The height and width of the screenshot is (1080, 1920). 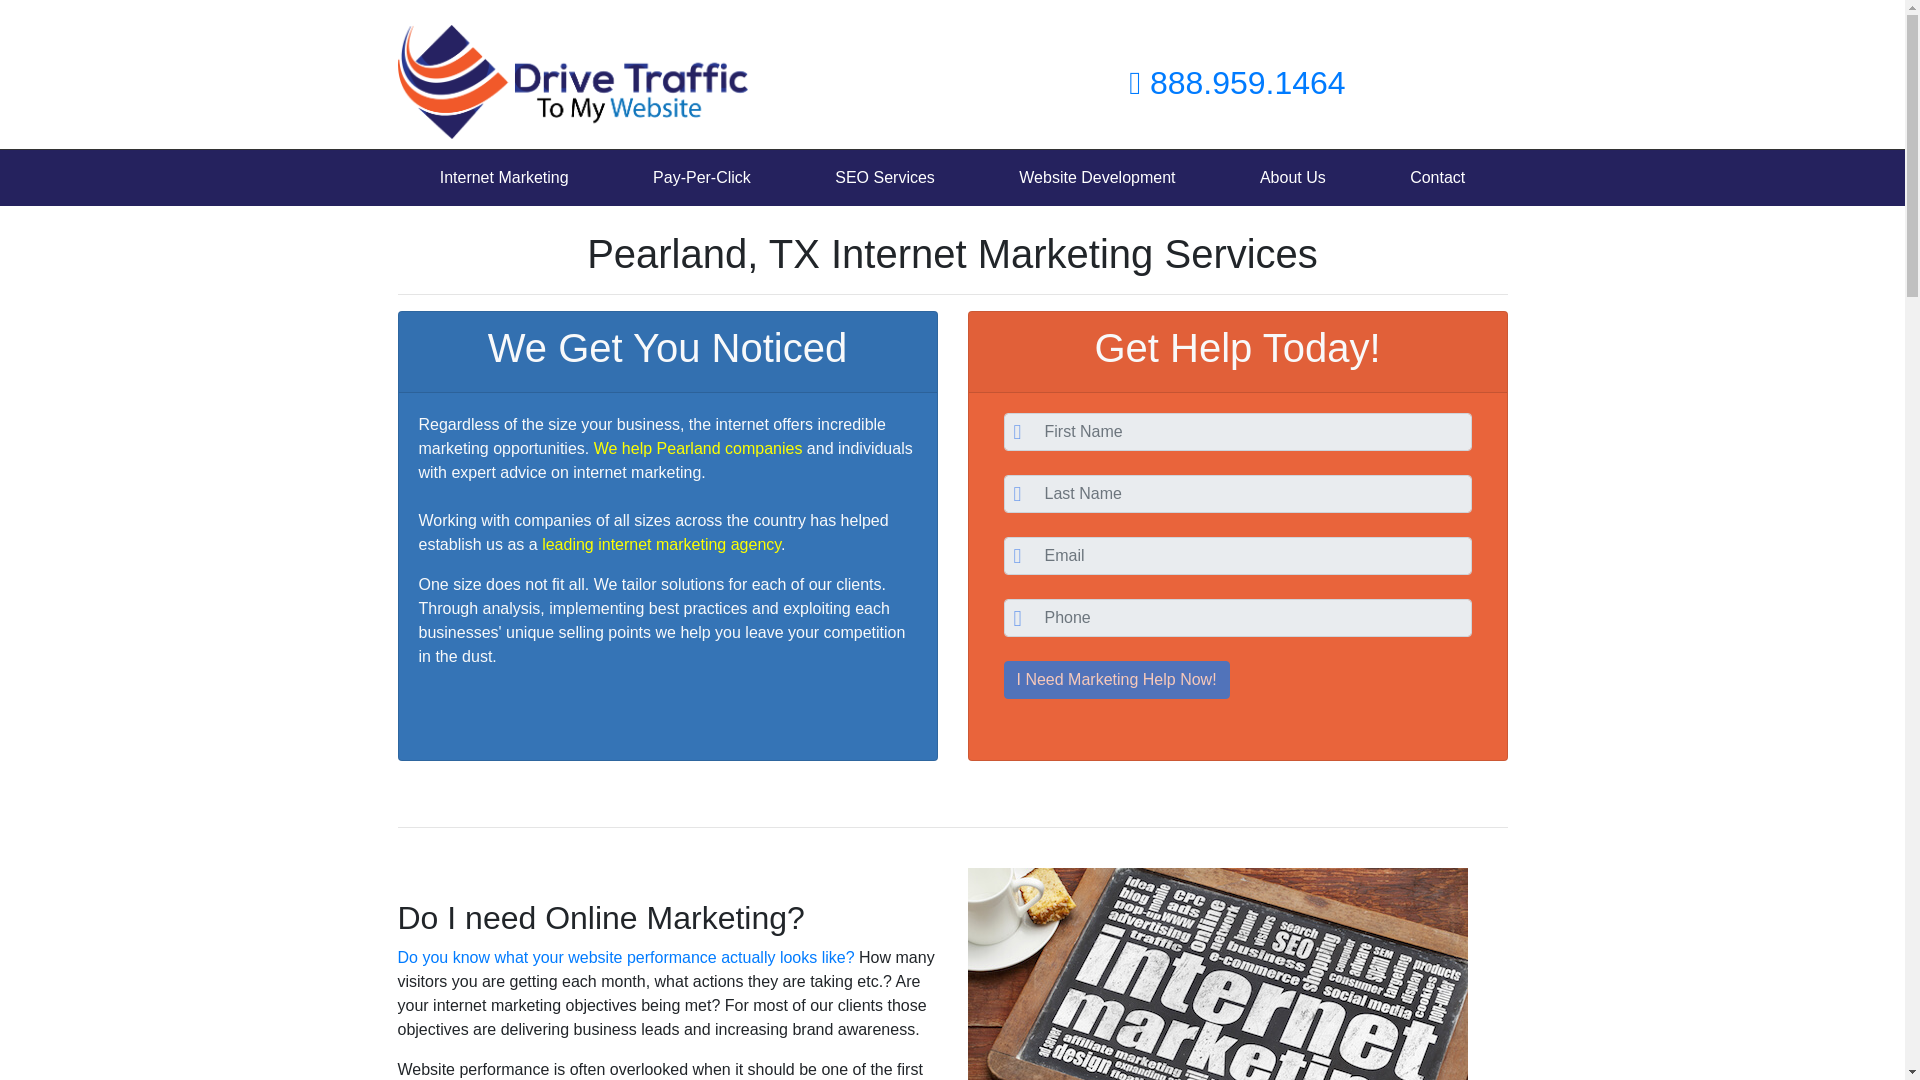 I want to click on Website Development, so click(x=1096, y=177).